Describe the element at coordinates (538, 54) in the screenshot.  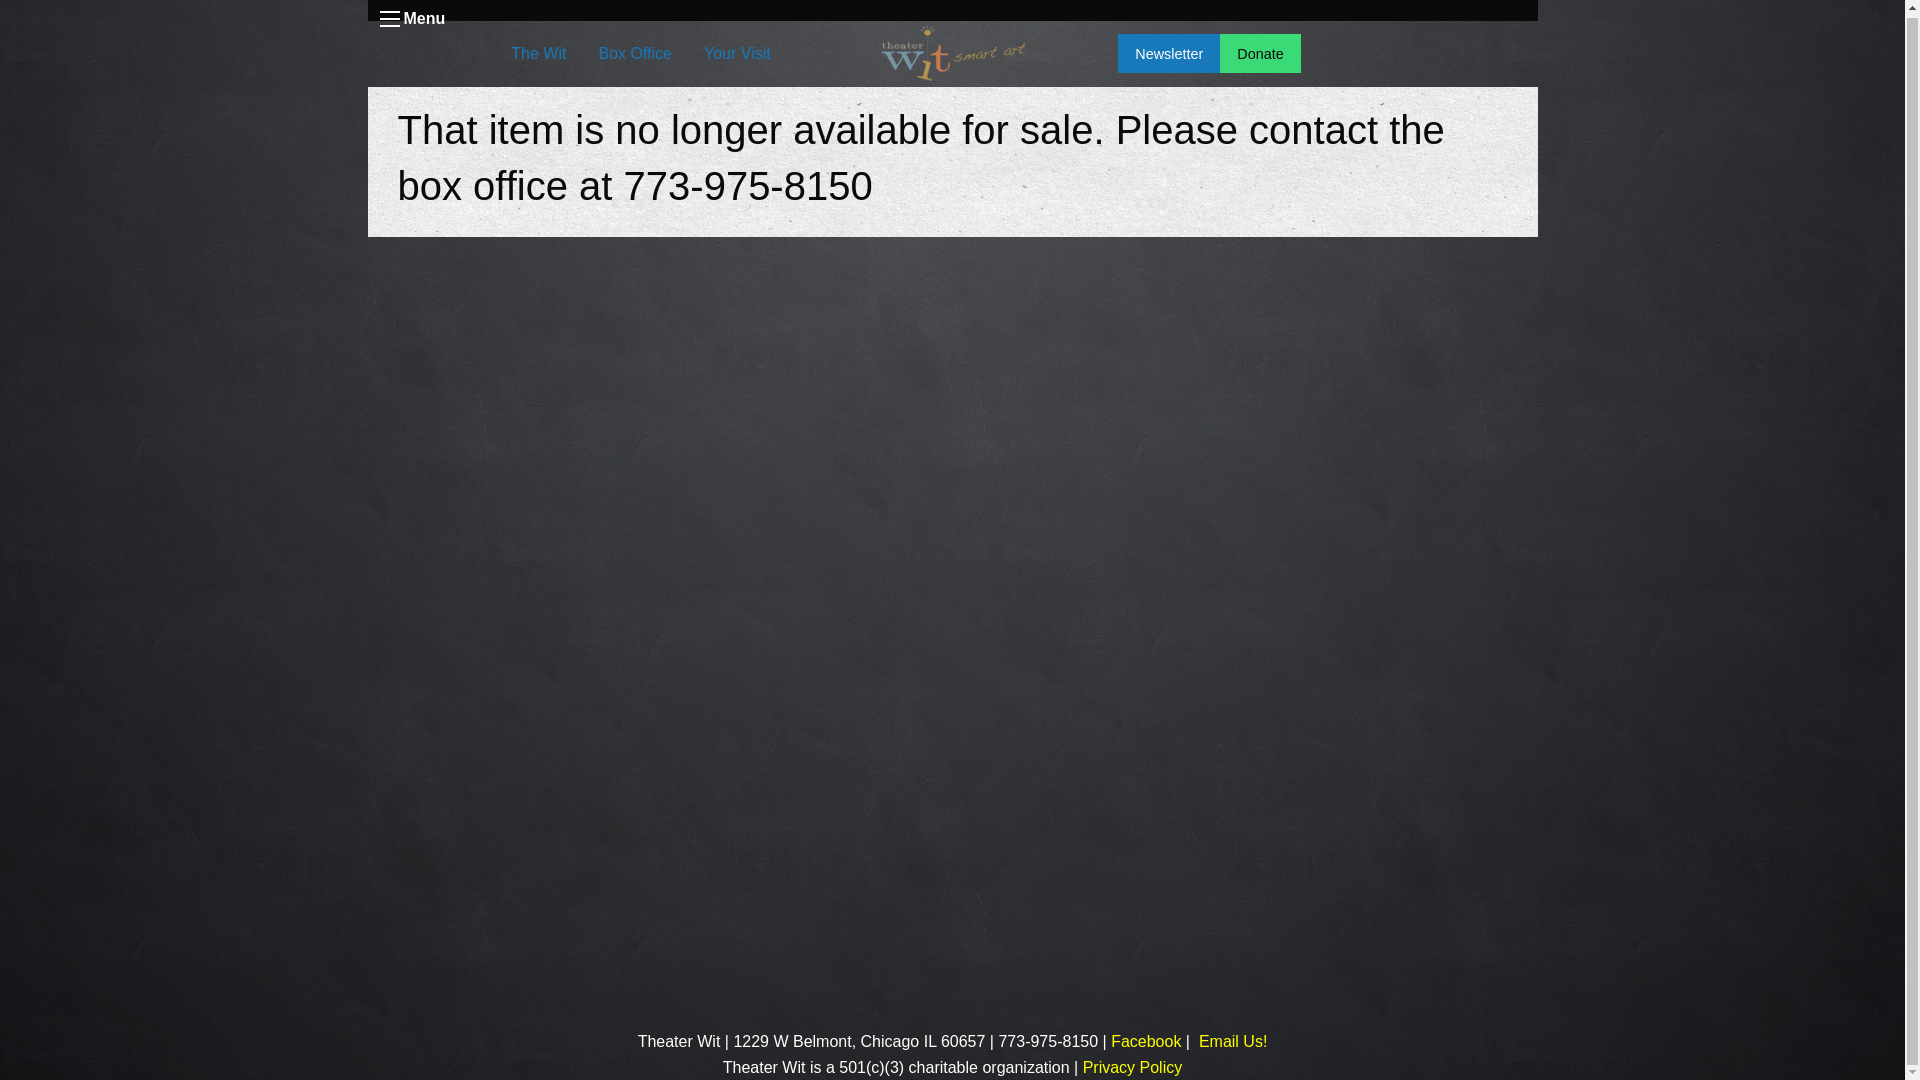
I see `The Wit` at that location.